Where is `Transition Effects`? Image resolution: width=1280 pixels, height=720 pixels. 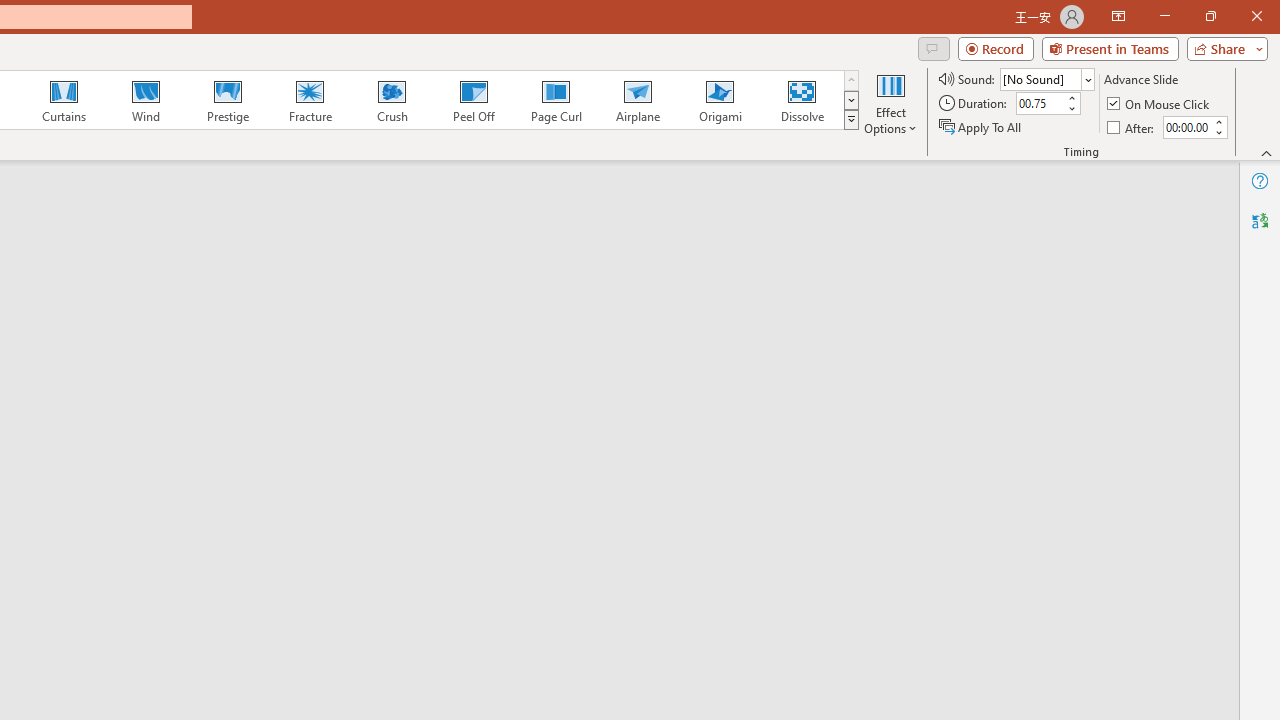 Transition Effects is located at coordinates (850, 120).